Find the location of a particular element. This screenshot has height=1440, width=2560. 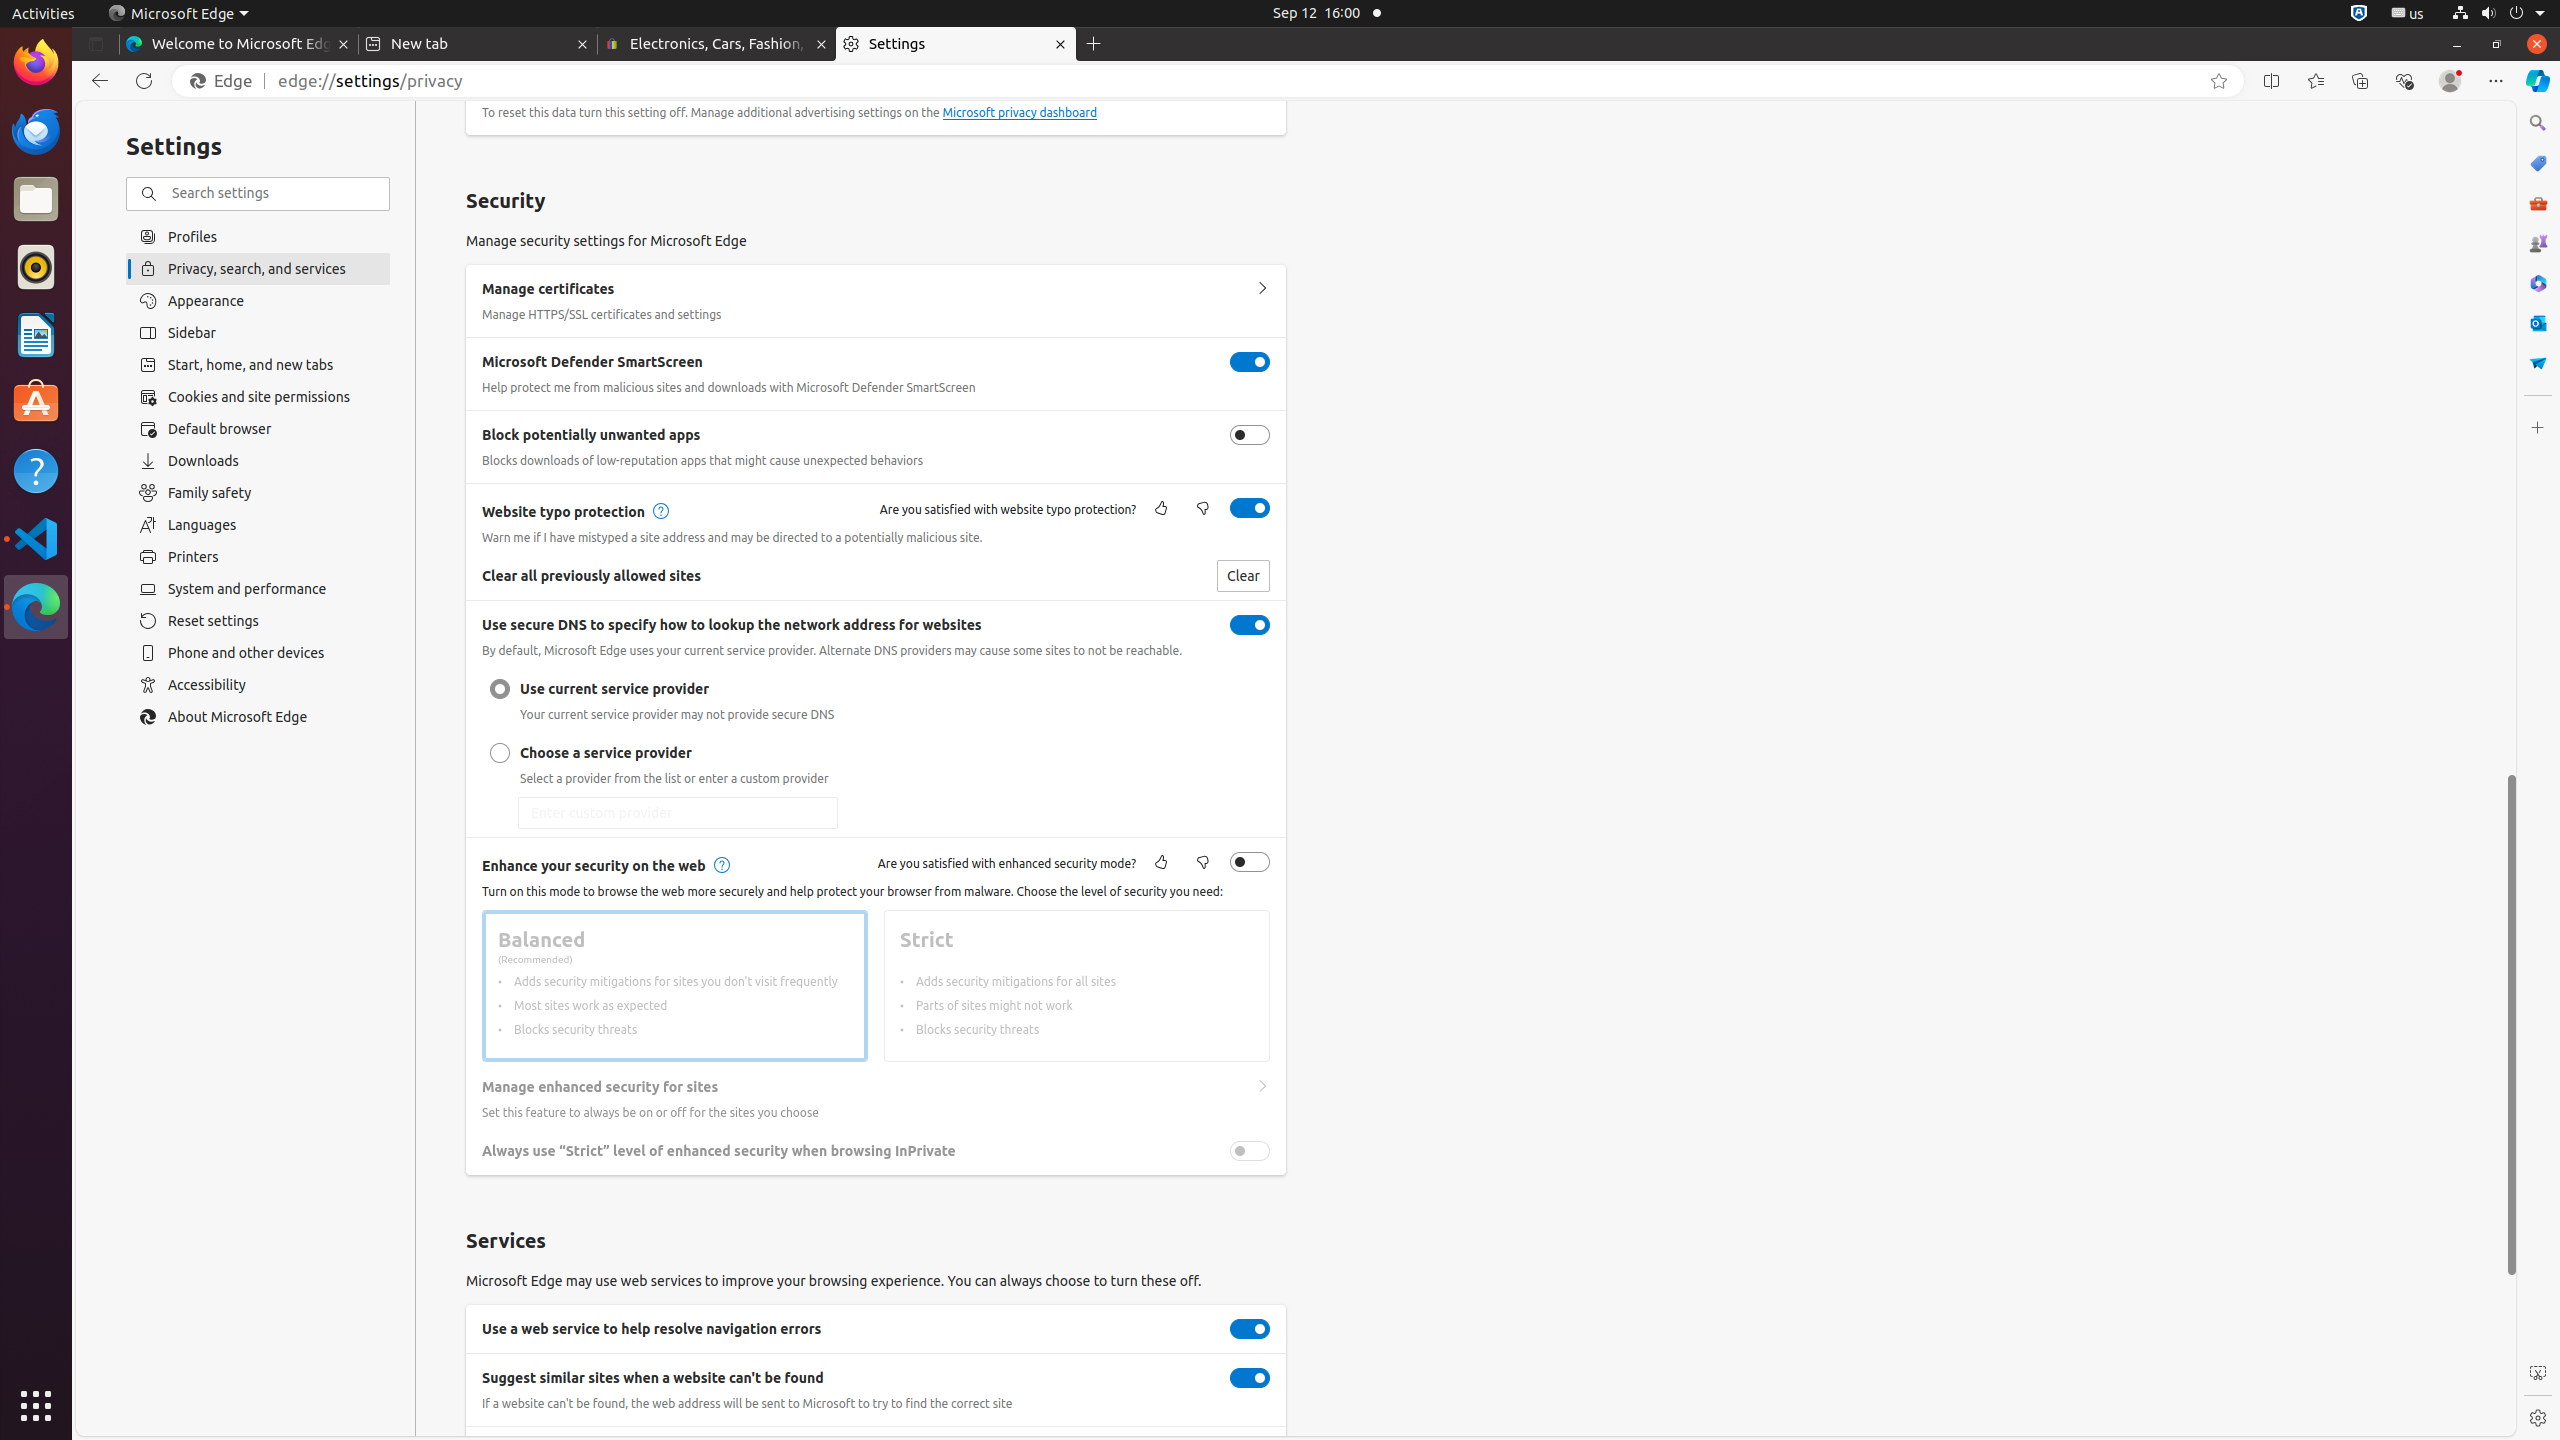

Ubuntu Software is located at coordinates (36, 402).